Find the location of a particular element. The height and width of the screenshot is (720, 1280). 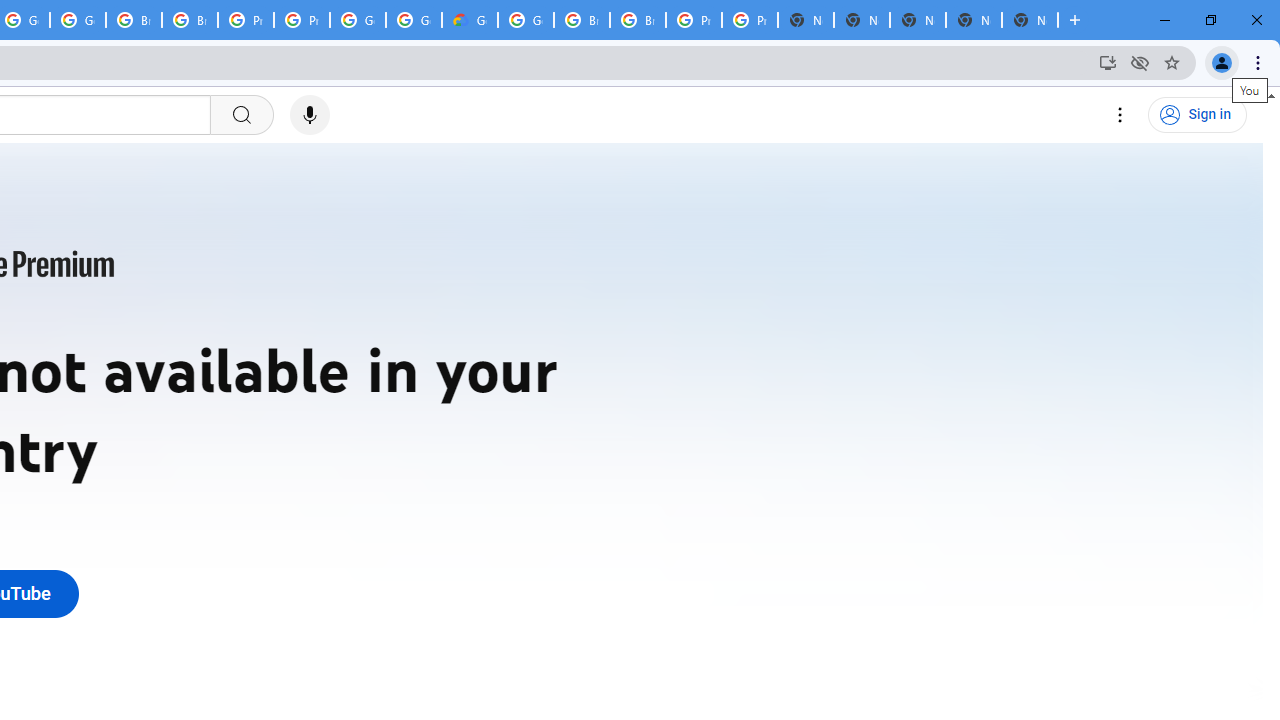

Google Cloud Estimate Summary is located at coordinates (469, 20).